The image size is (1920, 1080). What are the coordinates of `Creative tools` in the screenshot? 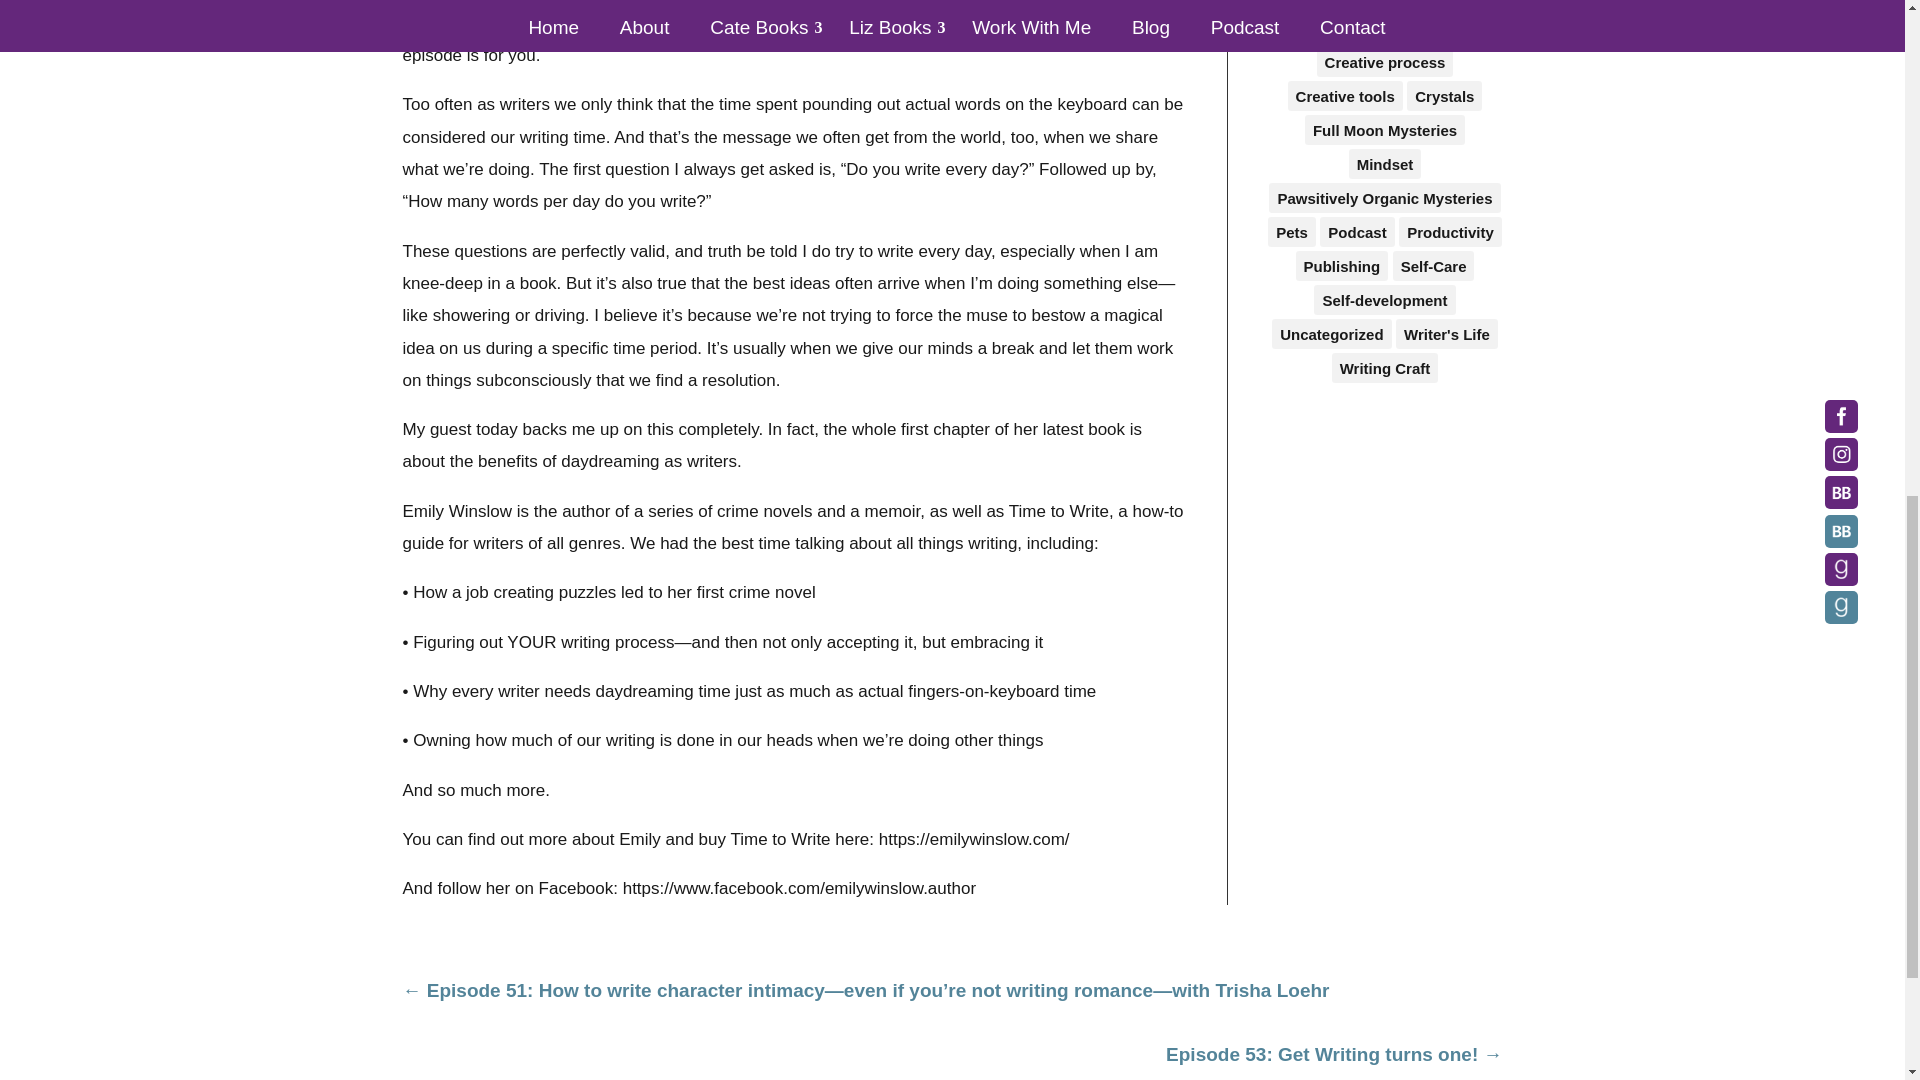 It's located at (1346, 96).